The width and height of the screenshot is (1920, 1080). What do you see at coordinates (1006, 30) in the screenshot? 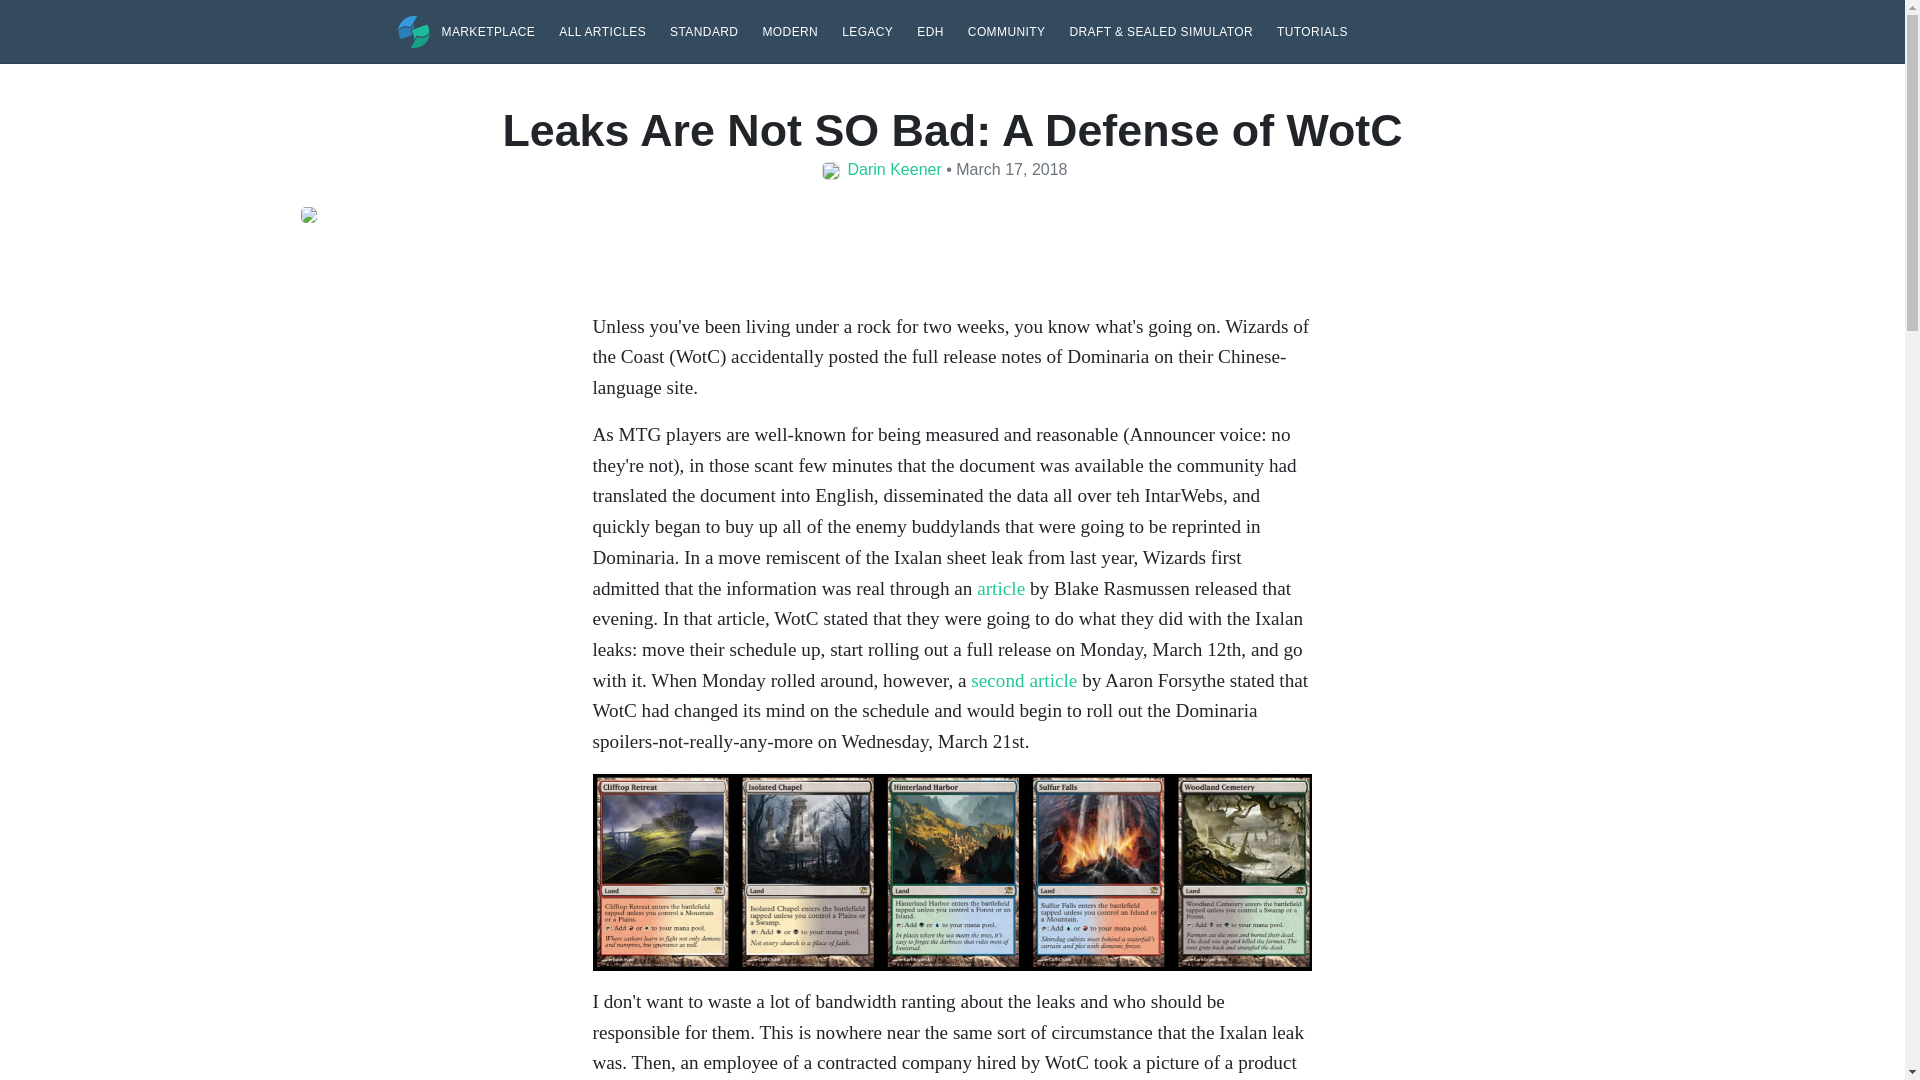
I see `COMMUNITY` at bounding box center [1006, 30].